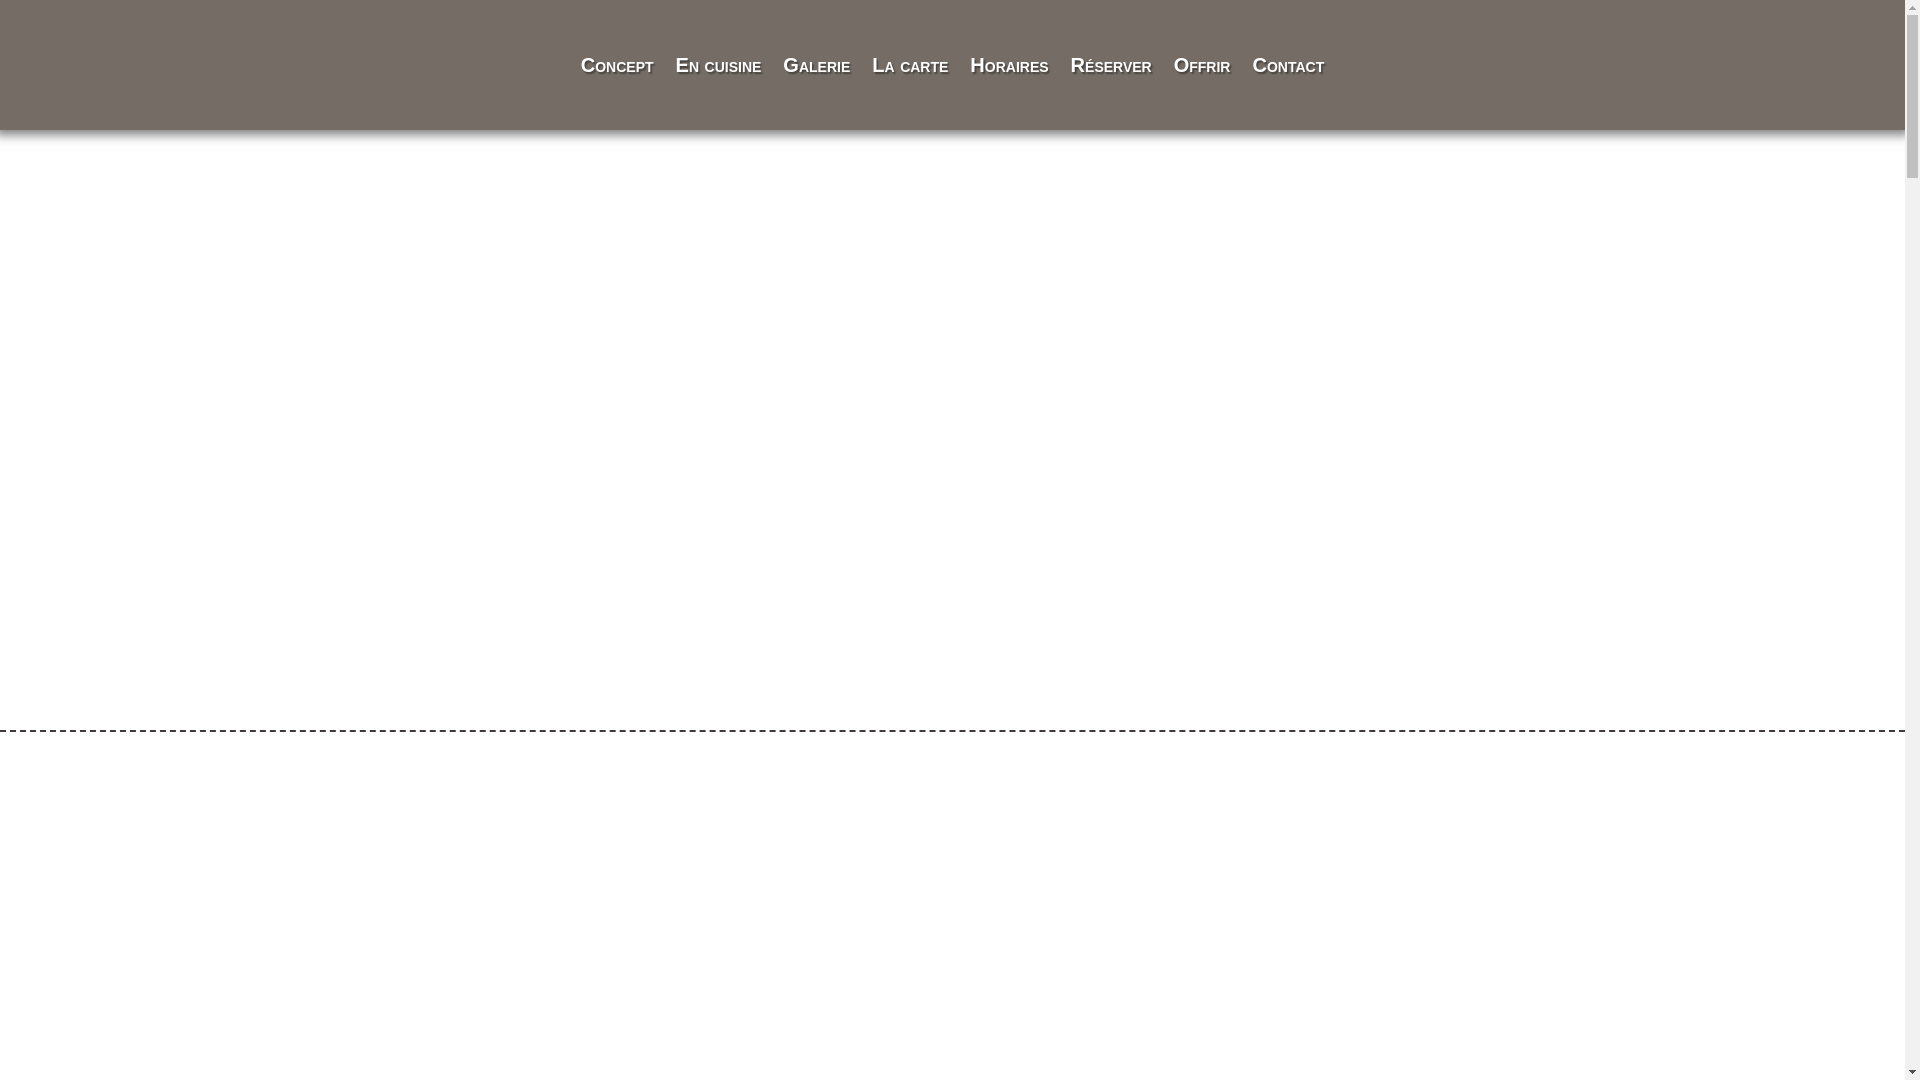 This screenshot has width=1920, height=1080. I want to click on Horaires, so click(1009, 65).